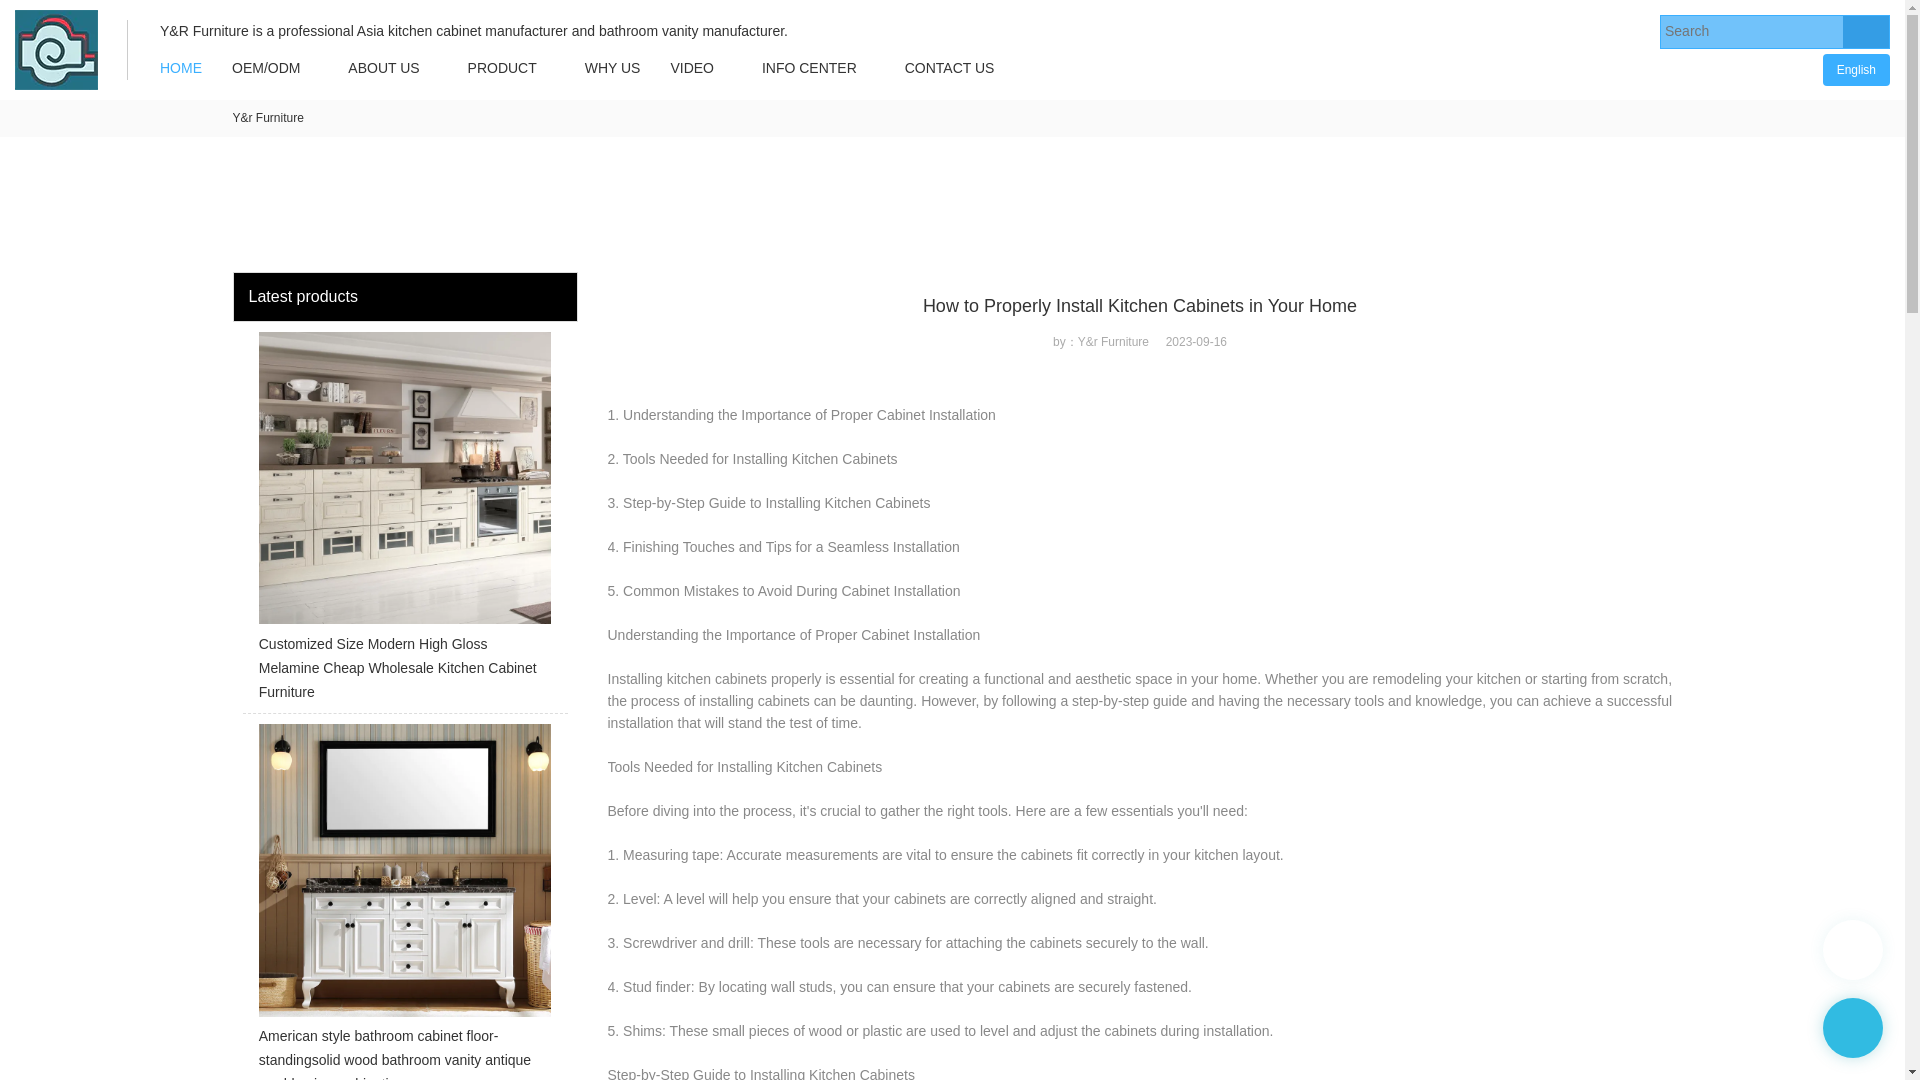 The width and height of the screenshot is (1920, 1080). What do you see at coordinates (950, 68) in the screenshot?
I see `CONTACT US` at bounding box center [950, 68].